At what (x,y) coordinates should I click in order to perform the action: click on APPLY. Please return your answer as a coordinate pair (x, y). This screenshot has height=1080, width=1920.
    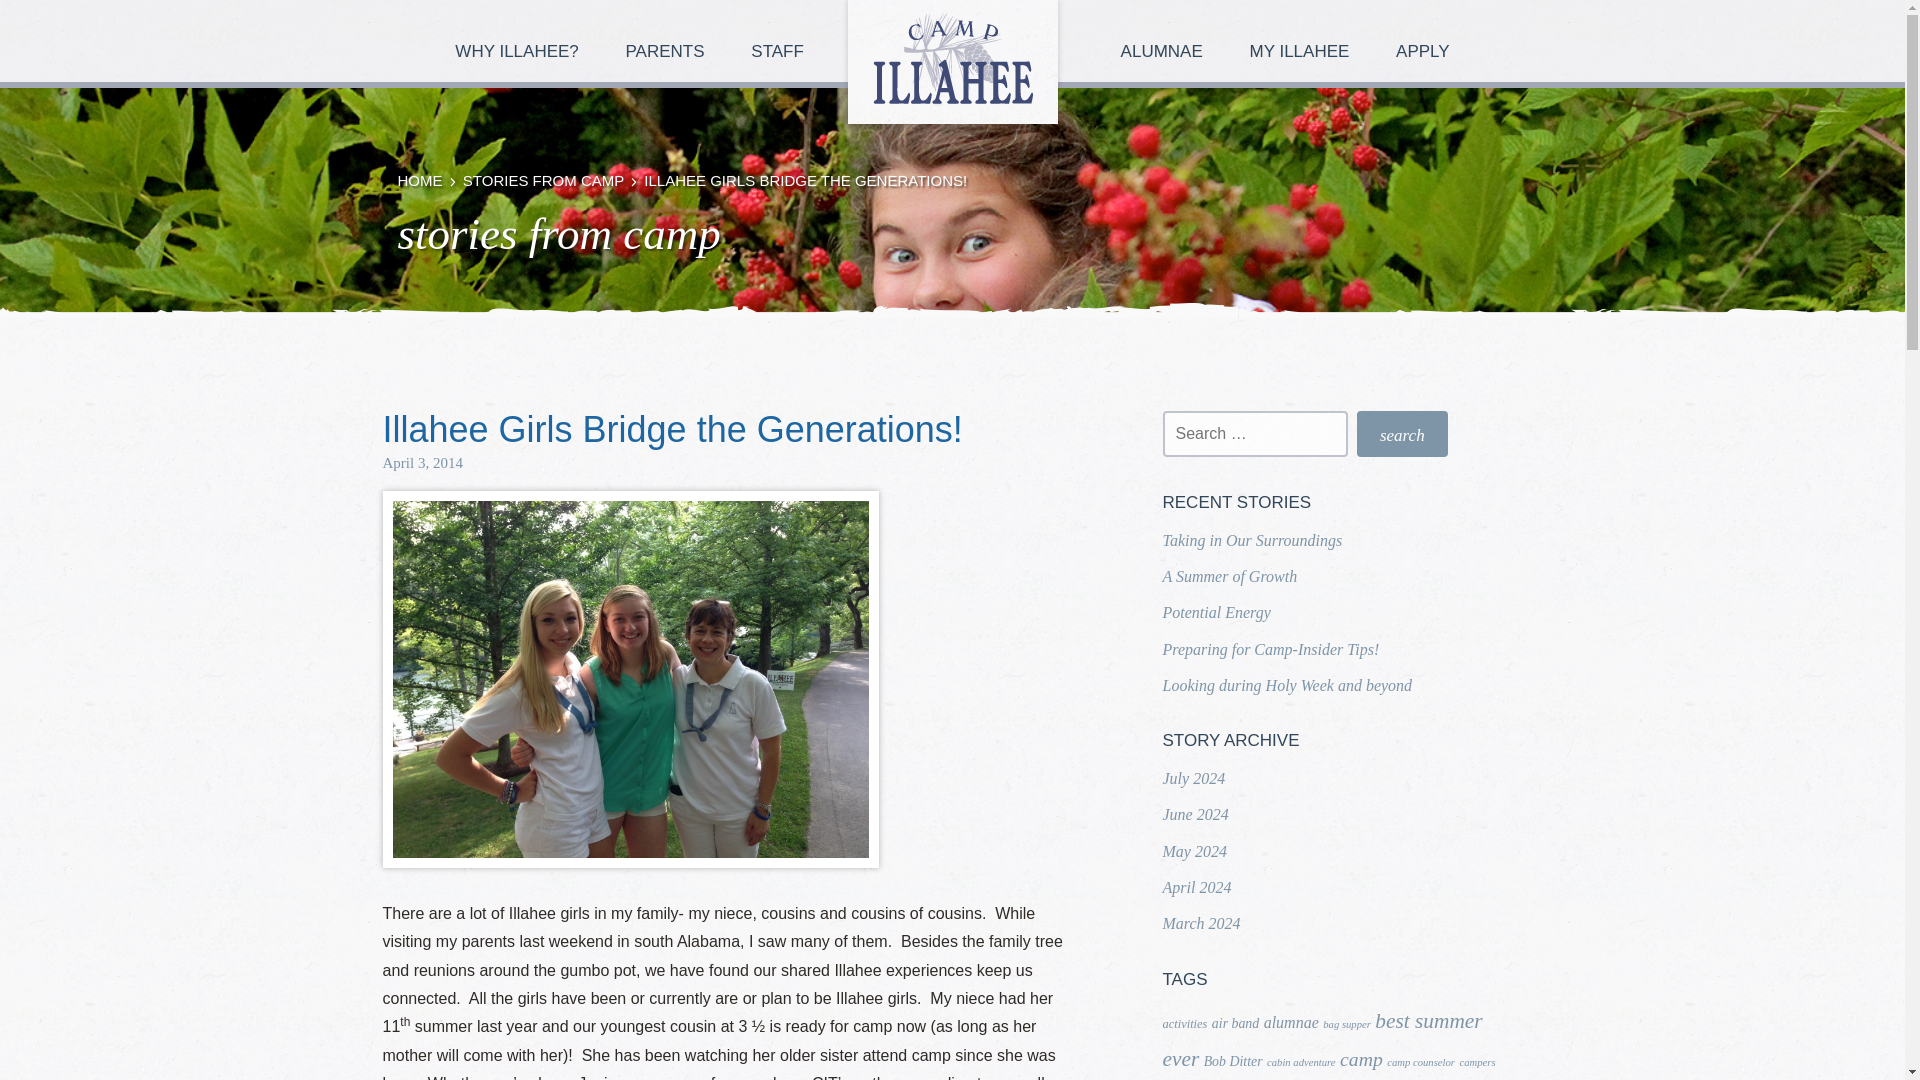
    Looking at the image, I should click on (1423, 41).